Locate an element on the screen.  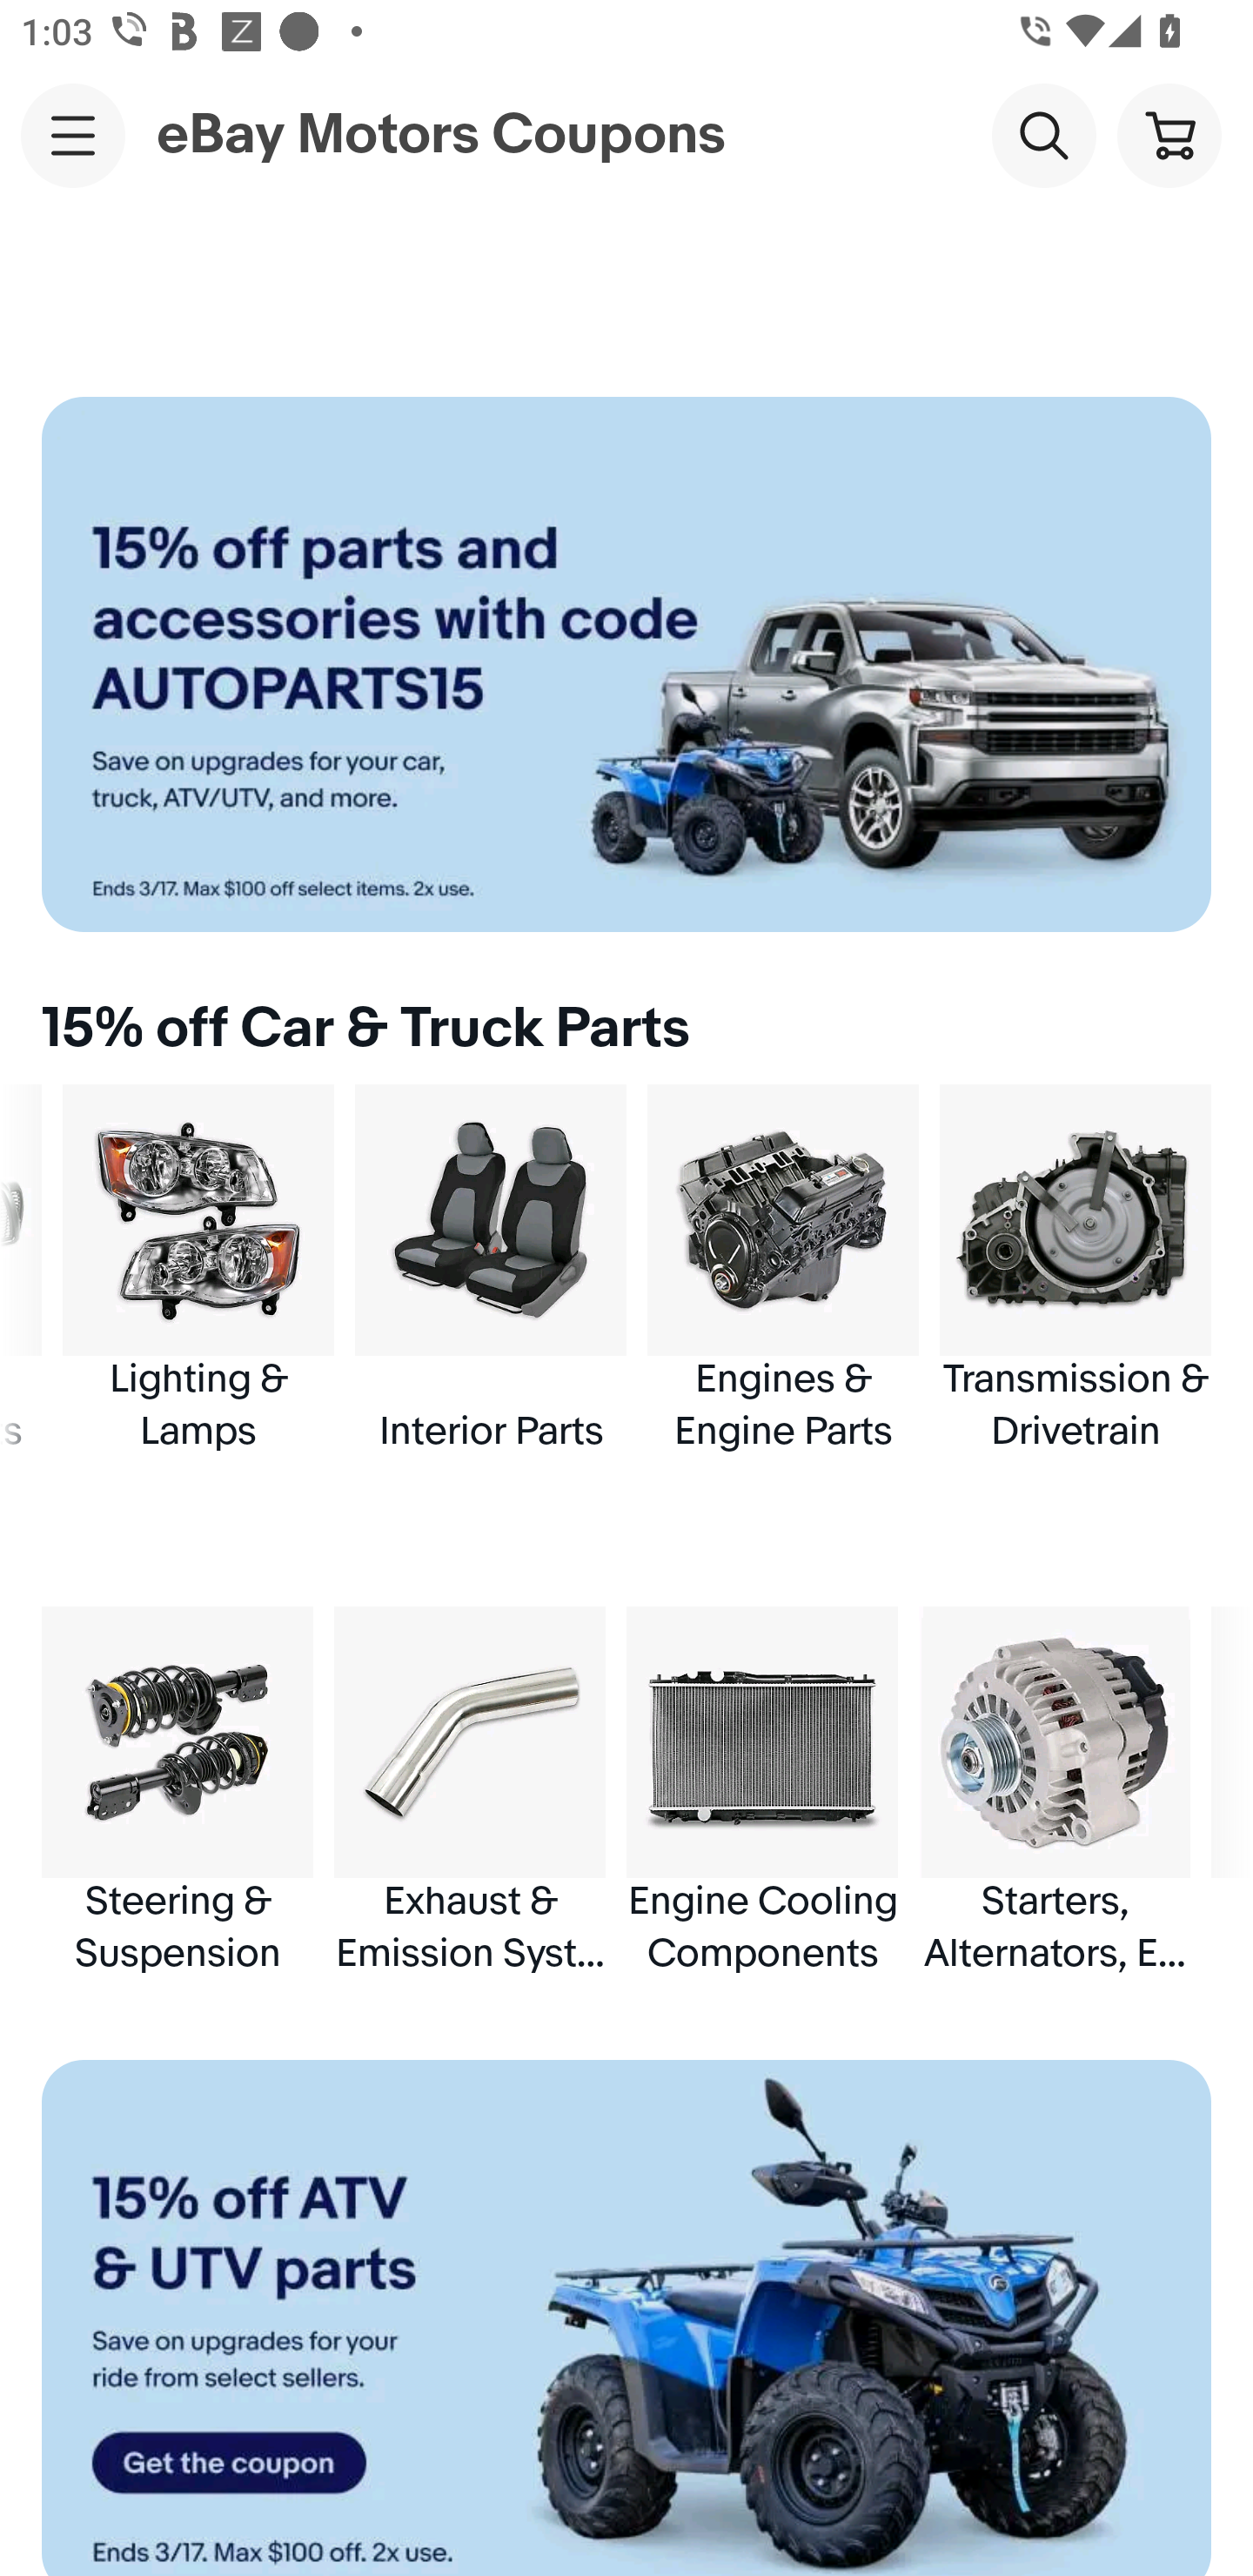
Engine Cooling Components is located at coordinates (762, 1791).